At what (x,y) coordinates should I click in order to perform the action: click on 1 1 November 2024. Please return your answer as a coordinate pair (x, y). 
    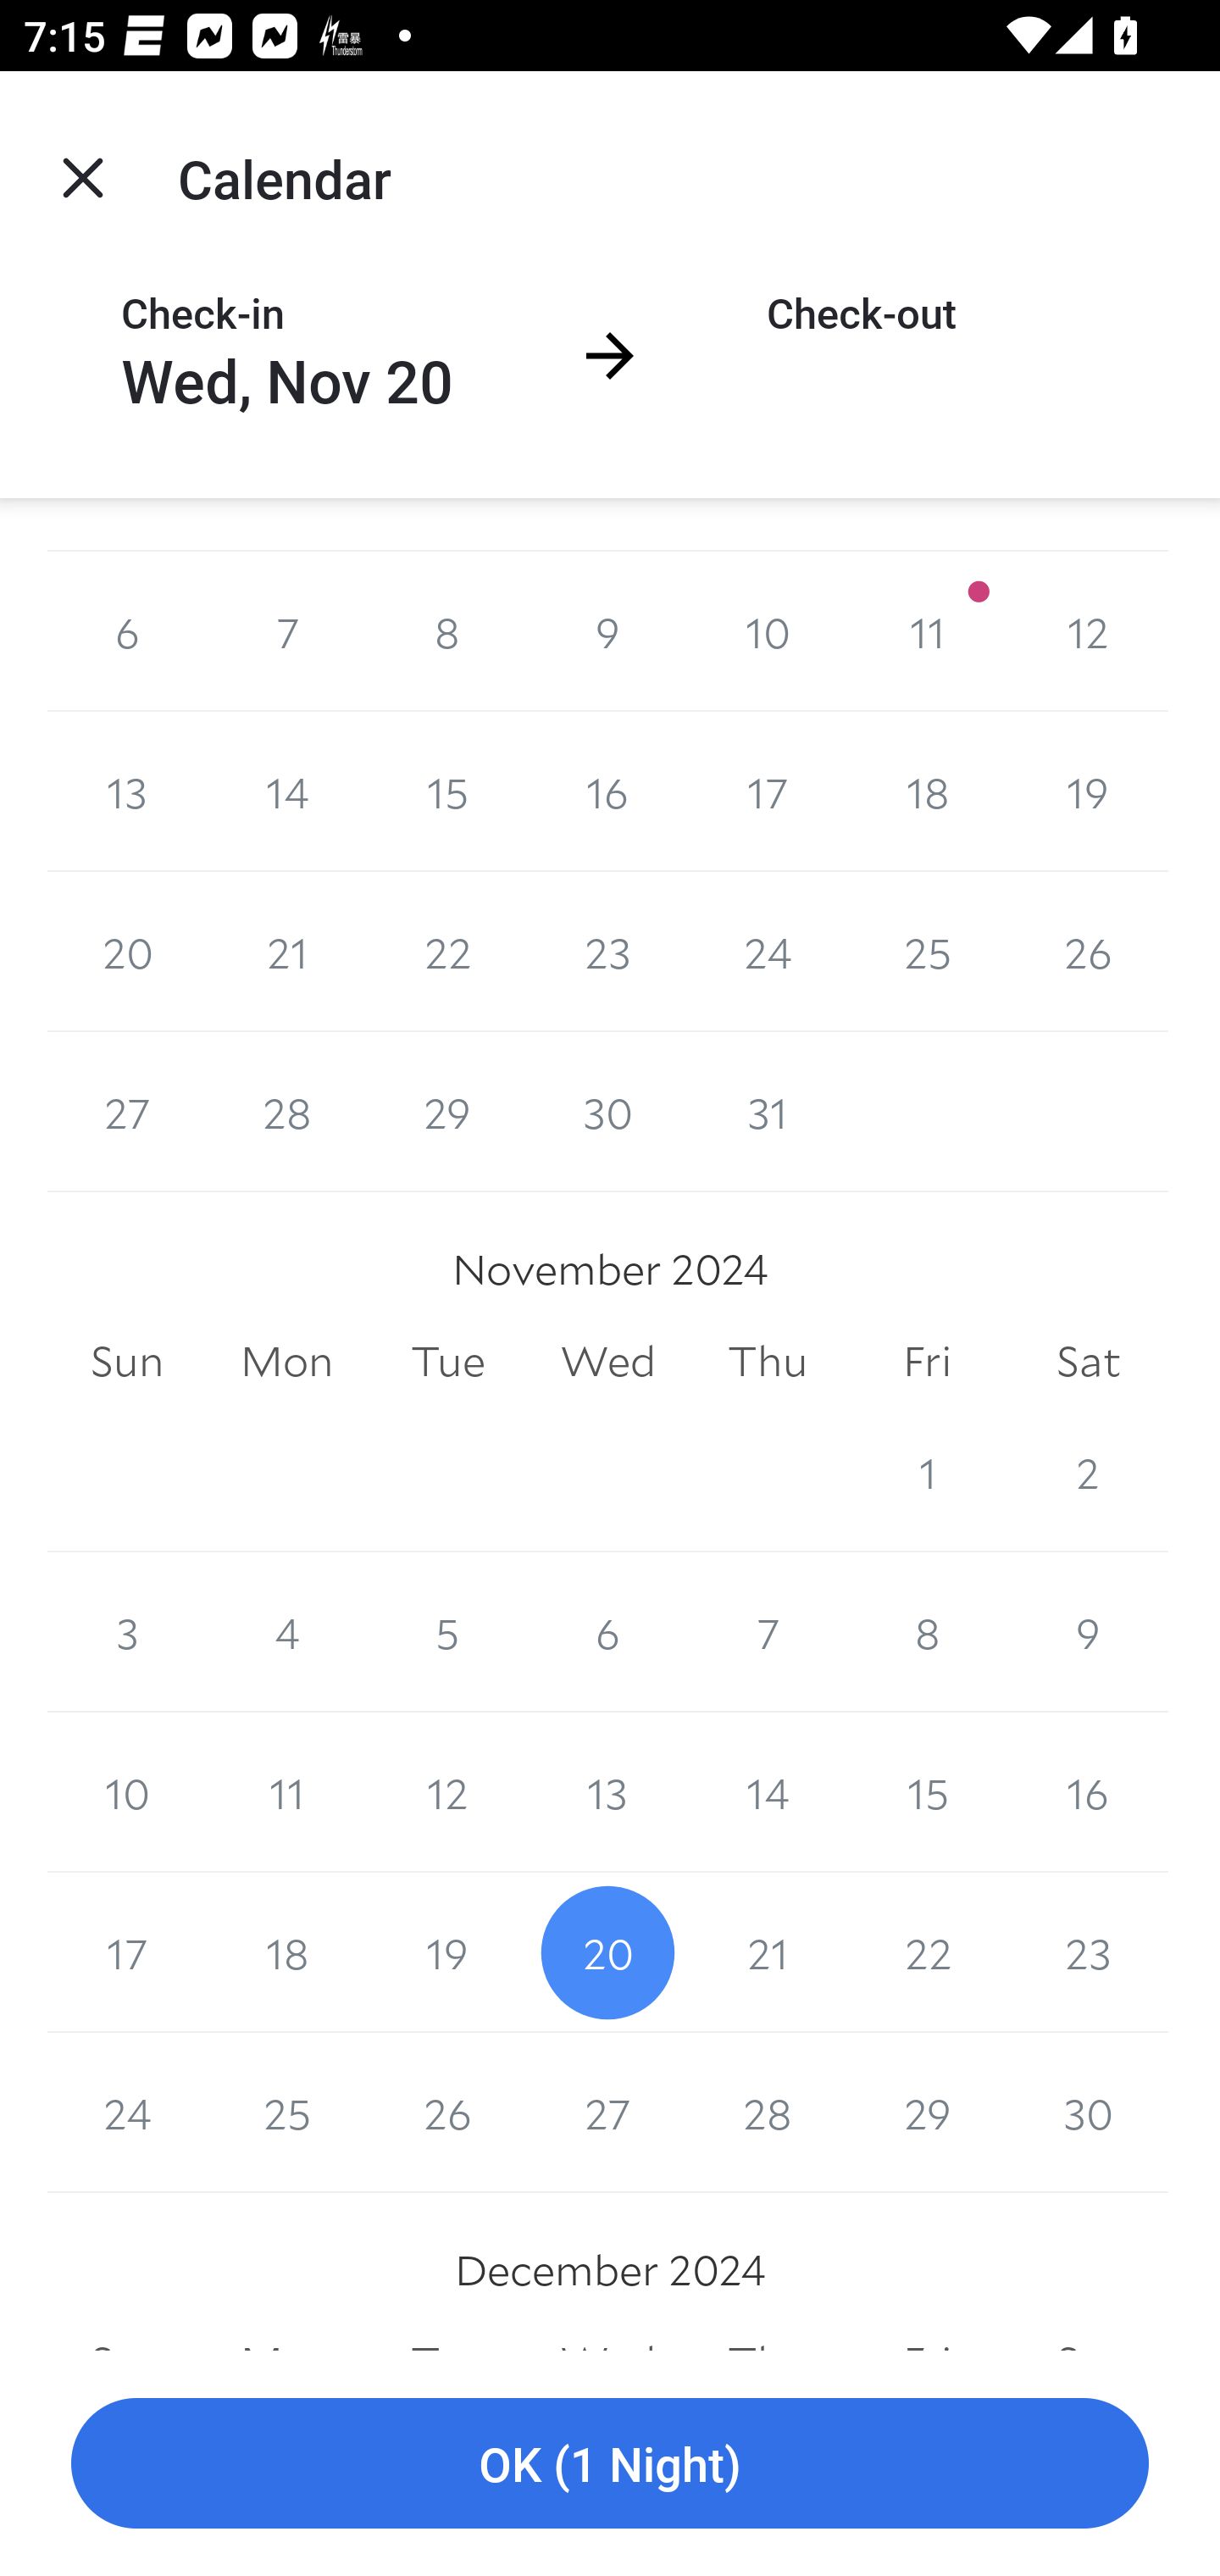
    Looking at the image, I should click on (927, 1472).